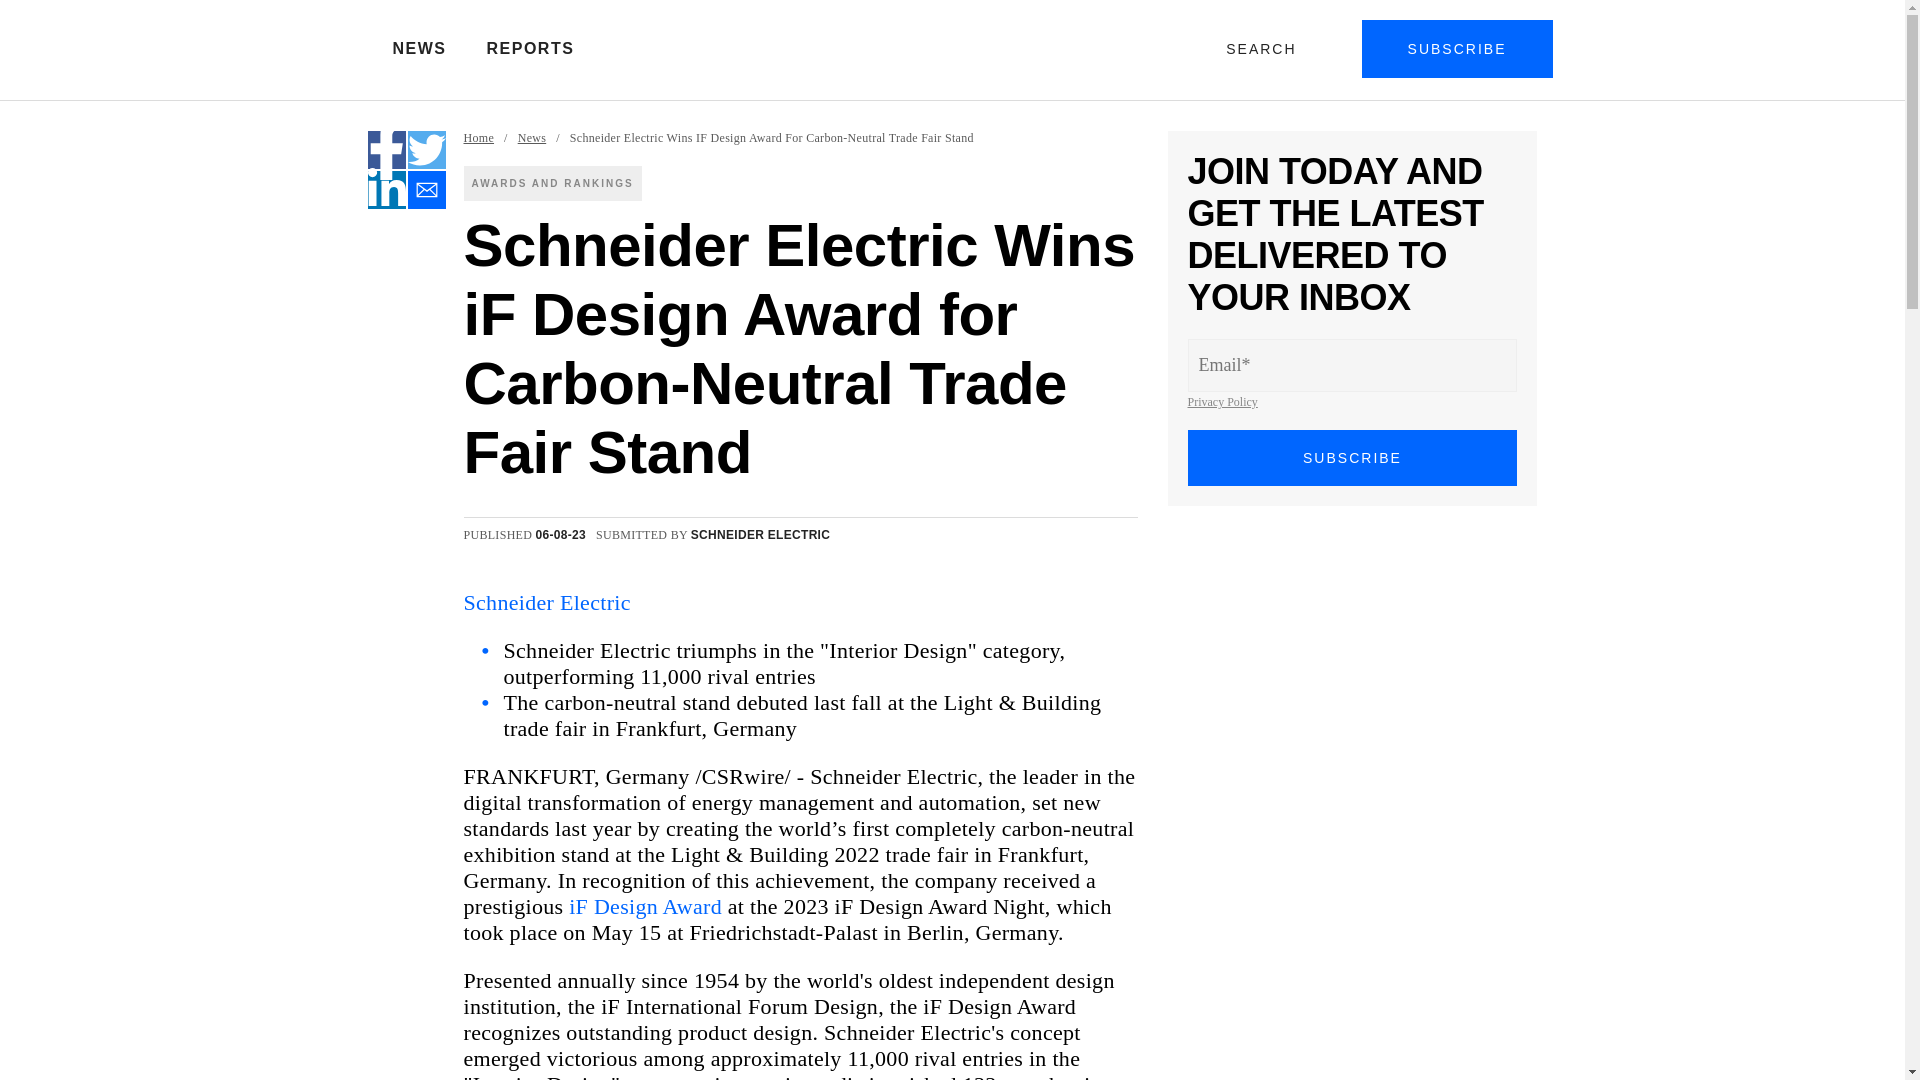  I want to click on Privacy Policy, so click(1222, 402).